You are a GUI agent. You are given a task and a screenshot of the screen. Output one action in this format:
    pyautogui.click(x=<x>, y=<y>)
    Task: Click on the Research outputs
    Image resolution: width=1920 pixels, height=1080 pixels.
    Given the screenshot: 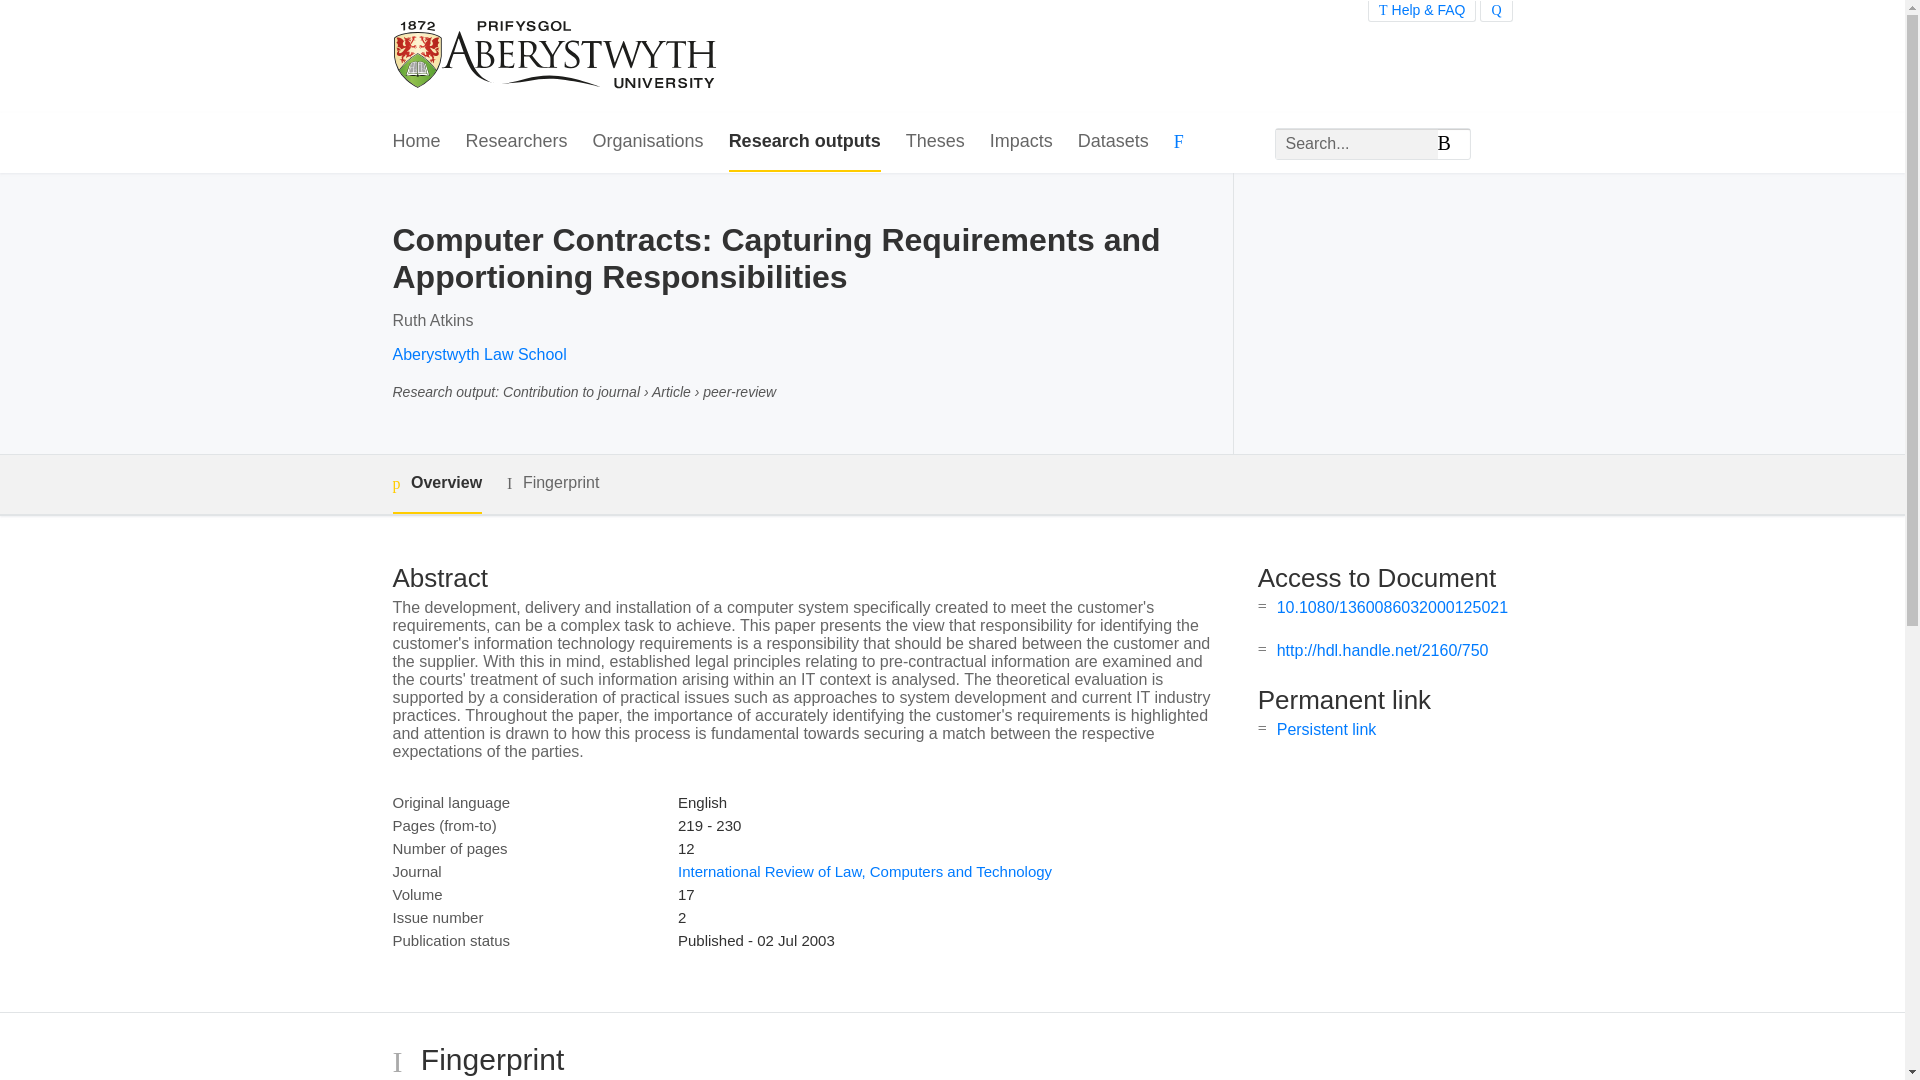 What is the action you would take?
    pyautogui.click(x=805, y=142)
    